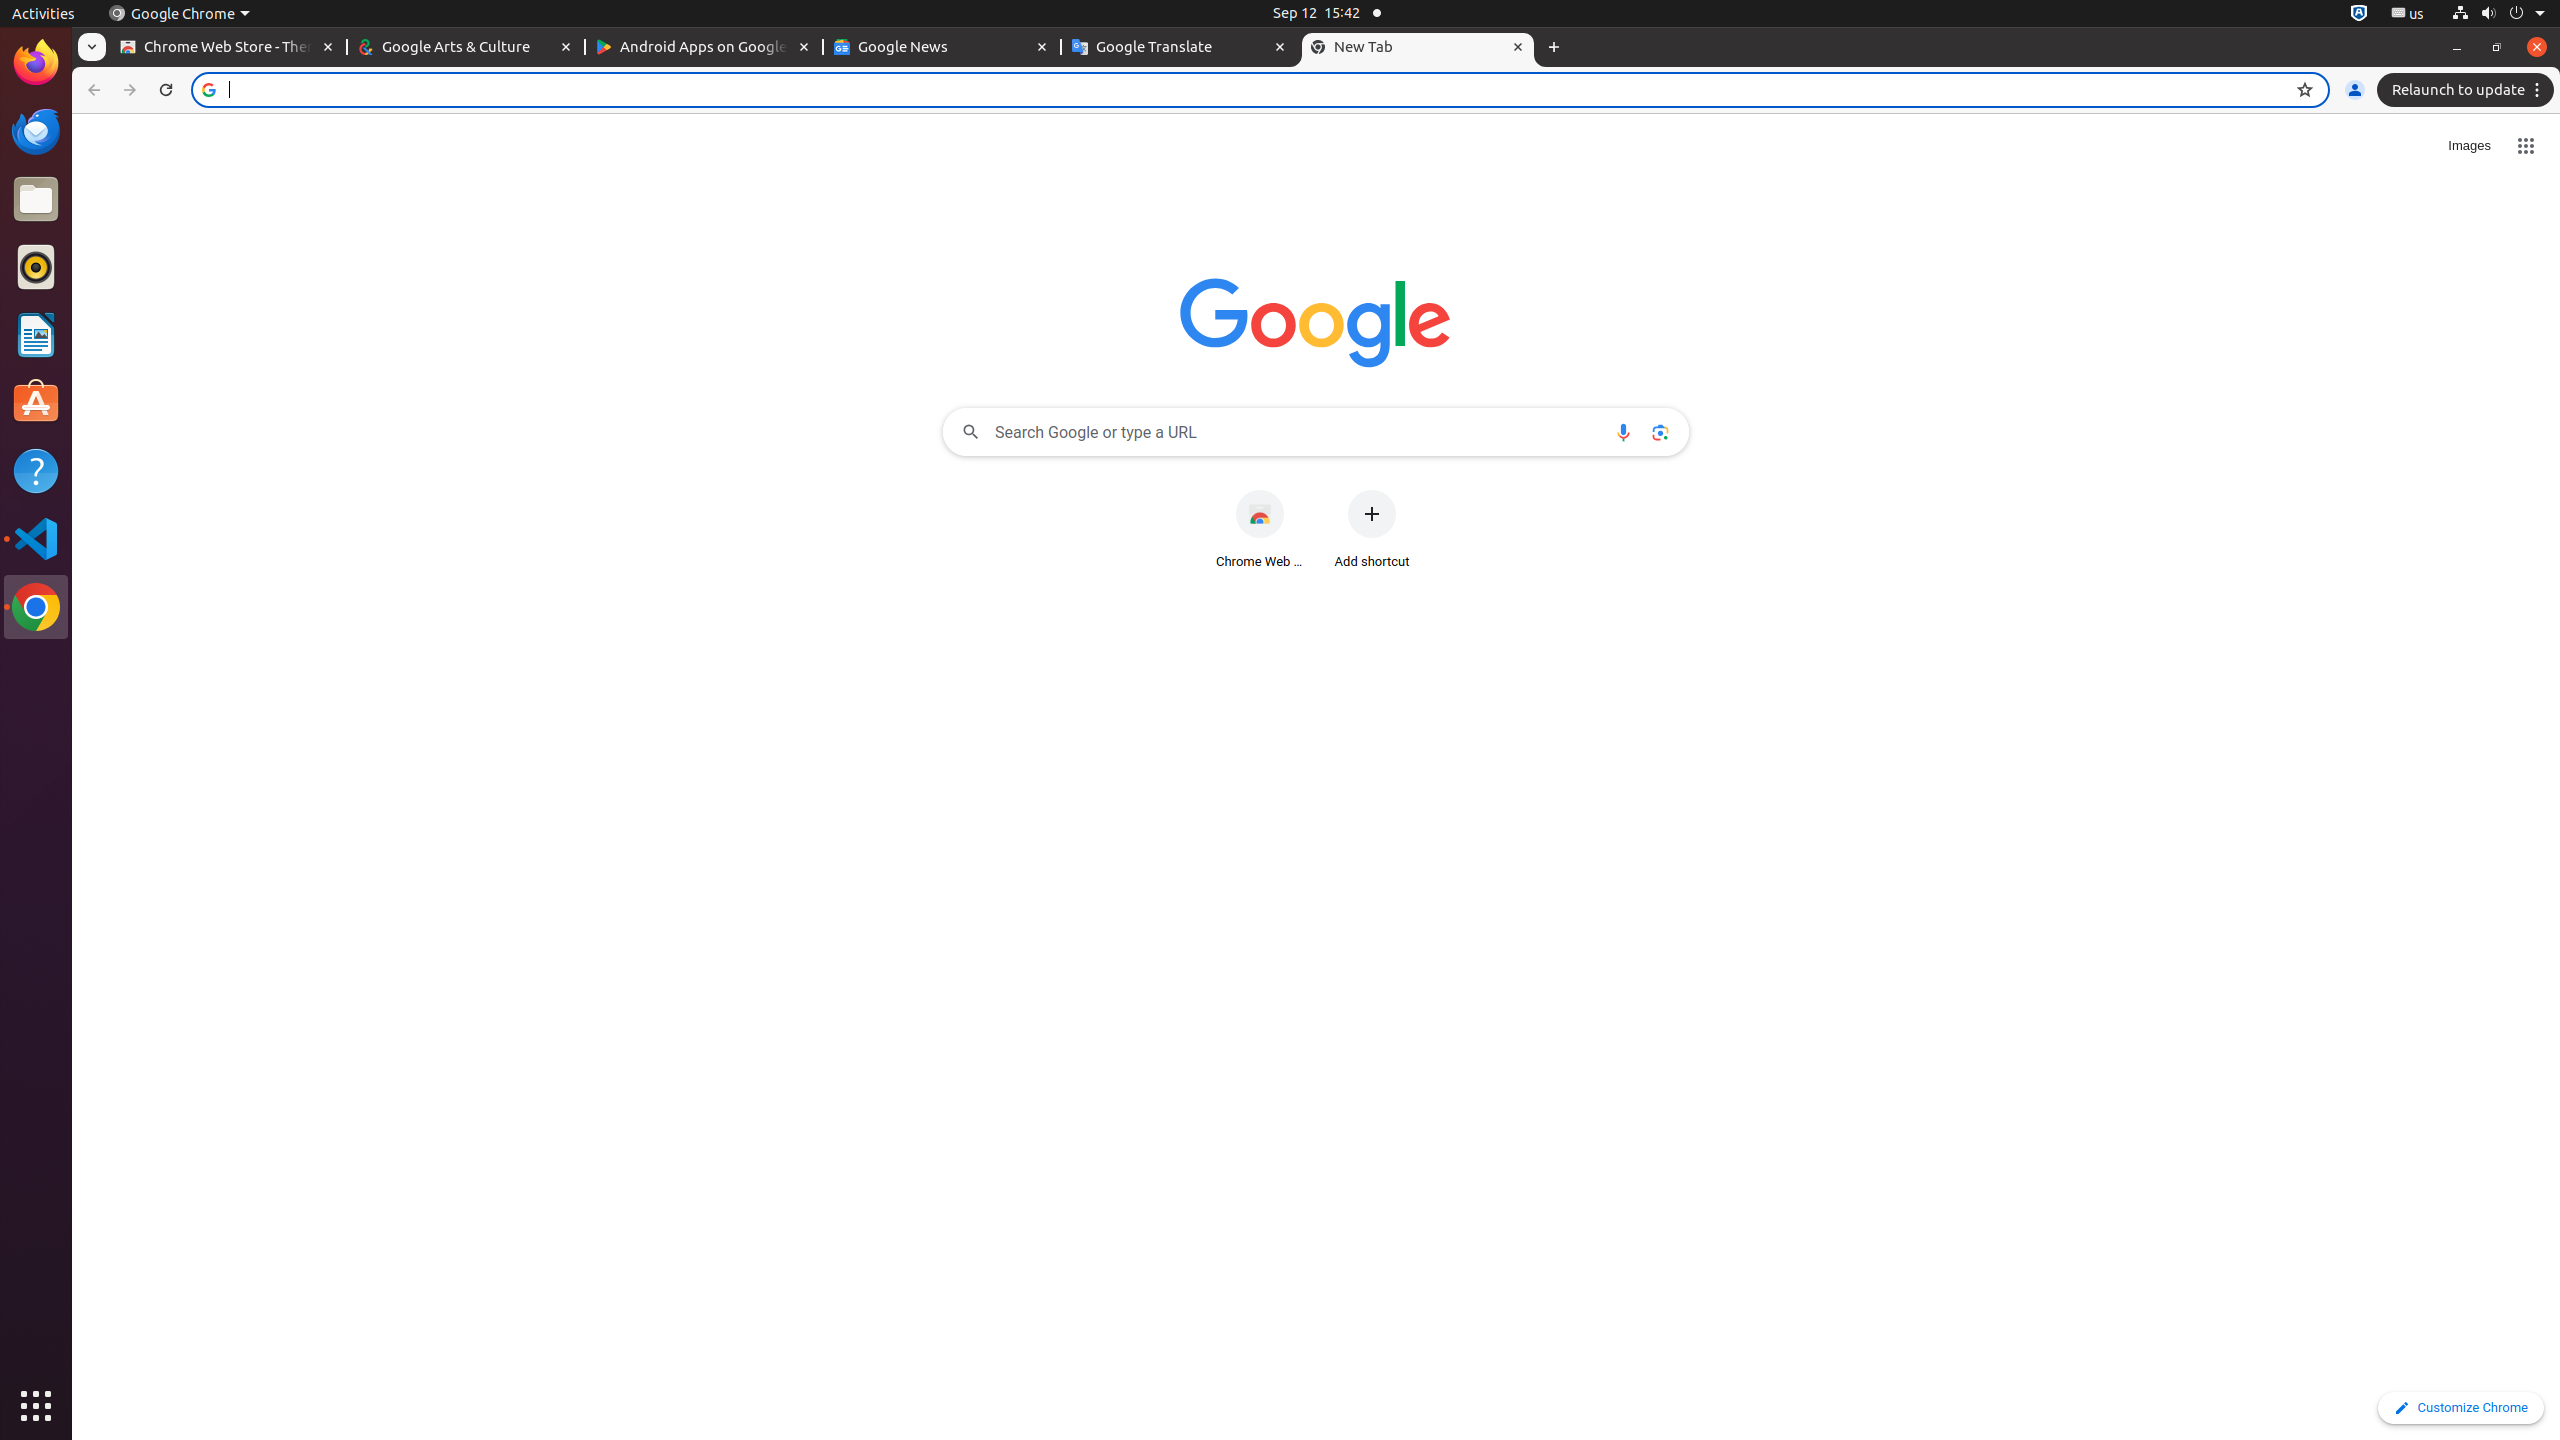  What do you see at coordinates (36, 63) in the screenshot?
I see `Firefox Web Browser` at bounding box center [36, 63].